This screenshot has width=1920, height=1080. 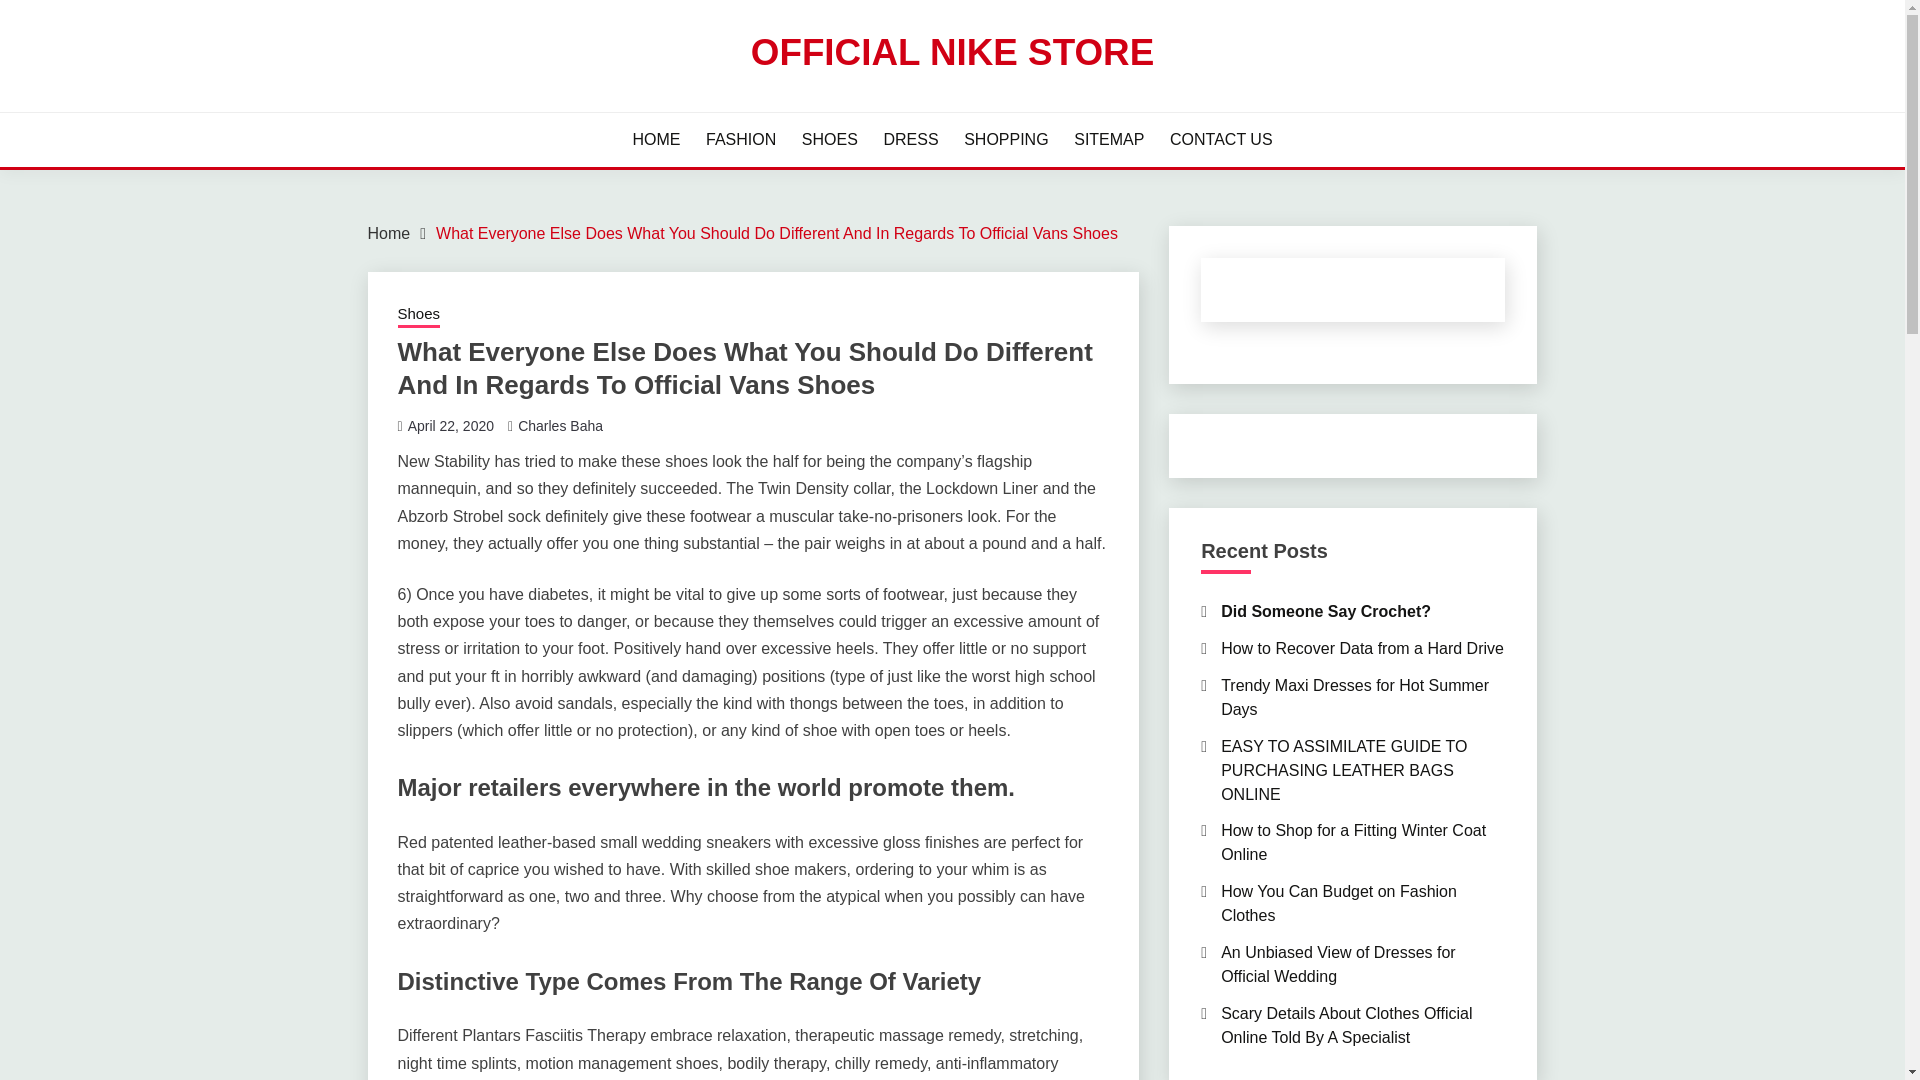 What do you see at coordinates (1326, 610) in the screenshot?
I see `Did Someone Say Crochet?` at bounding box center [1326, 610].